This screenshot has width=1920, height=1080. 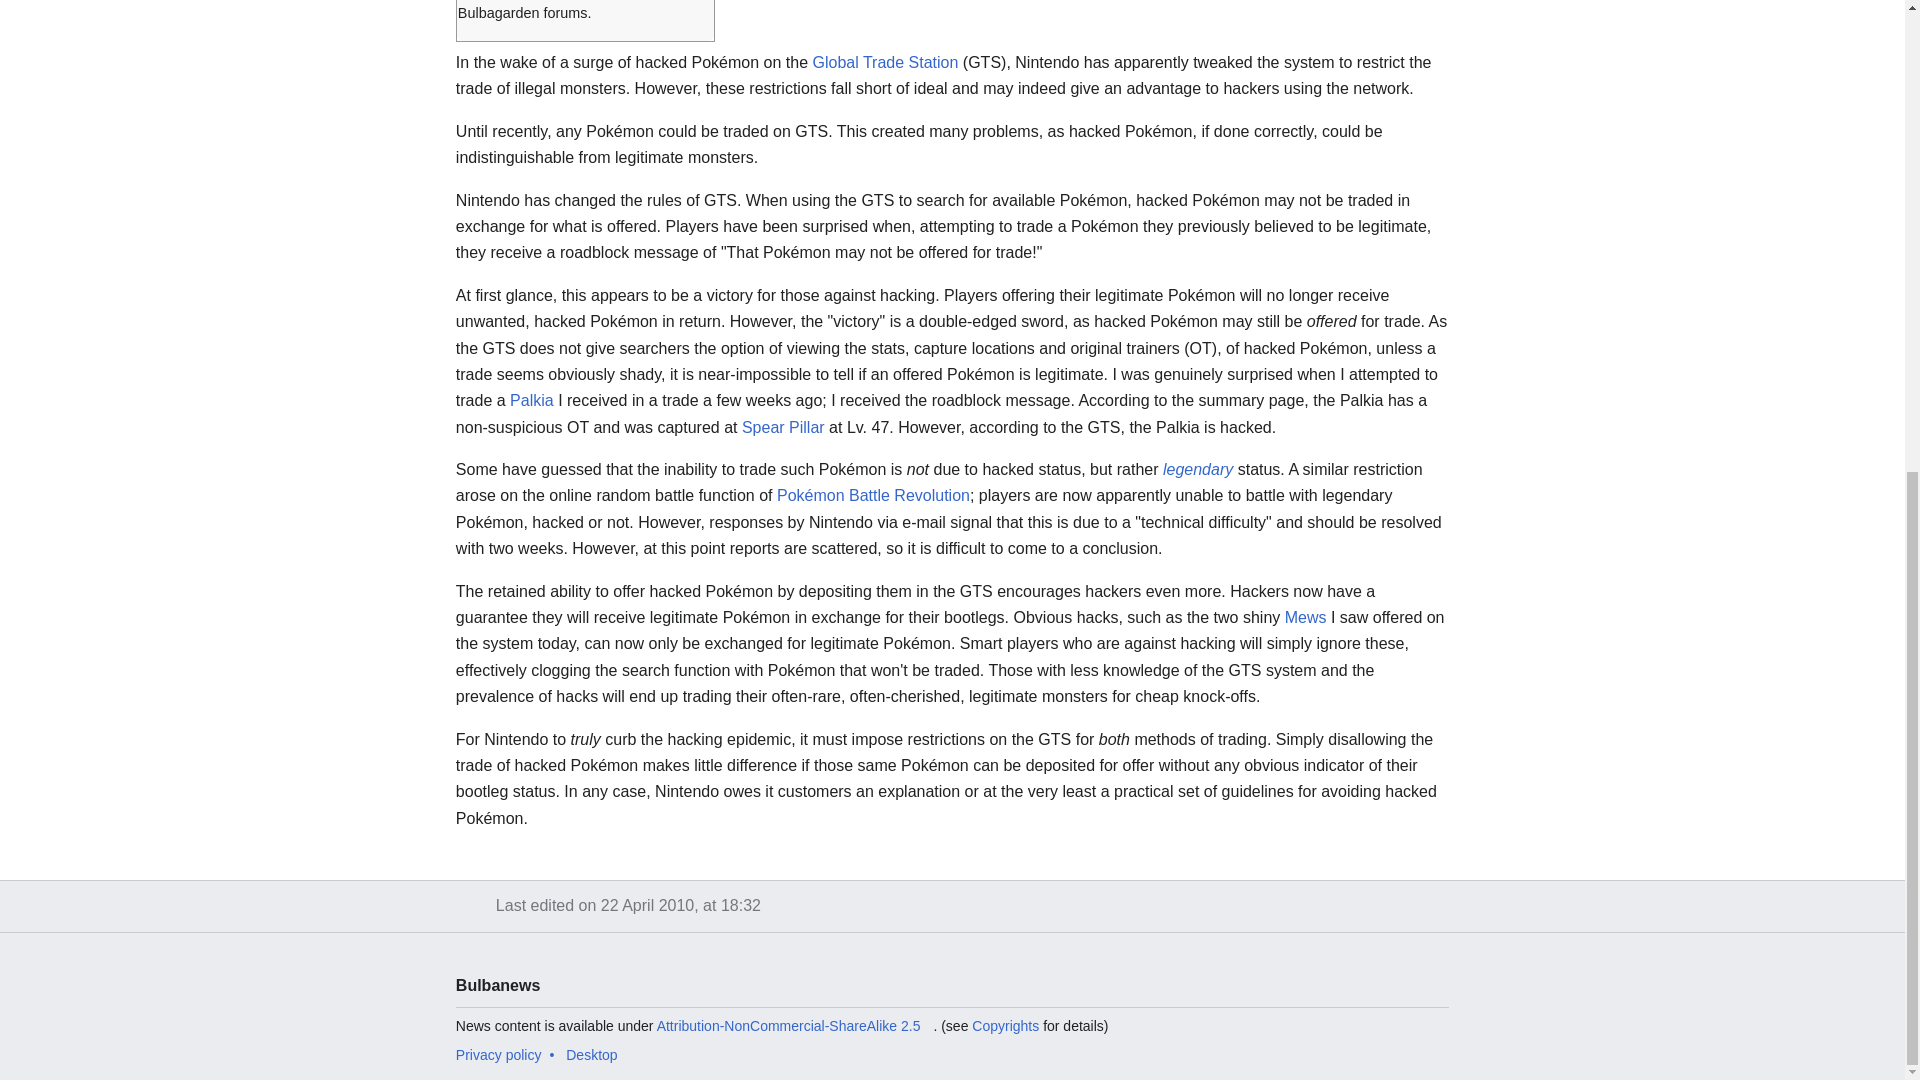 I want to click on Spear Pillar, so click(x=783, y=428).